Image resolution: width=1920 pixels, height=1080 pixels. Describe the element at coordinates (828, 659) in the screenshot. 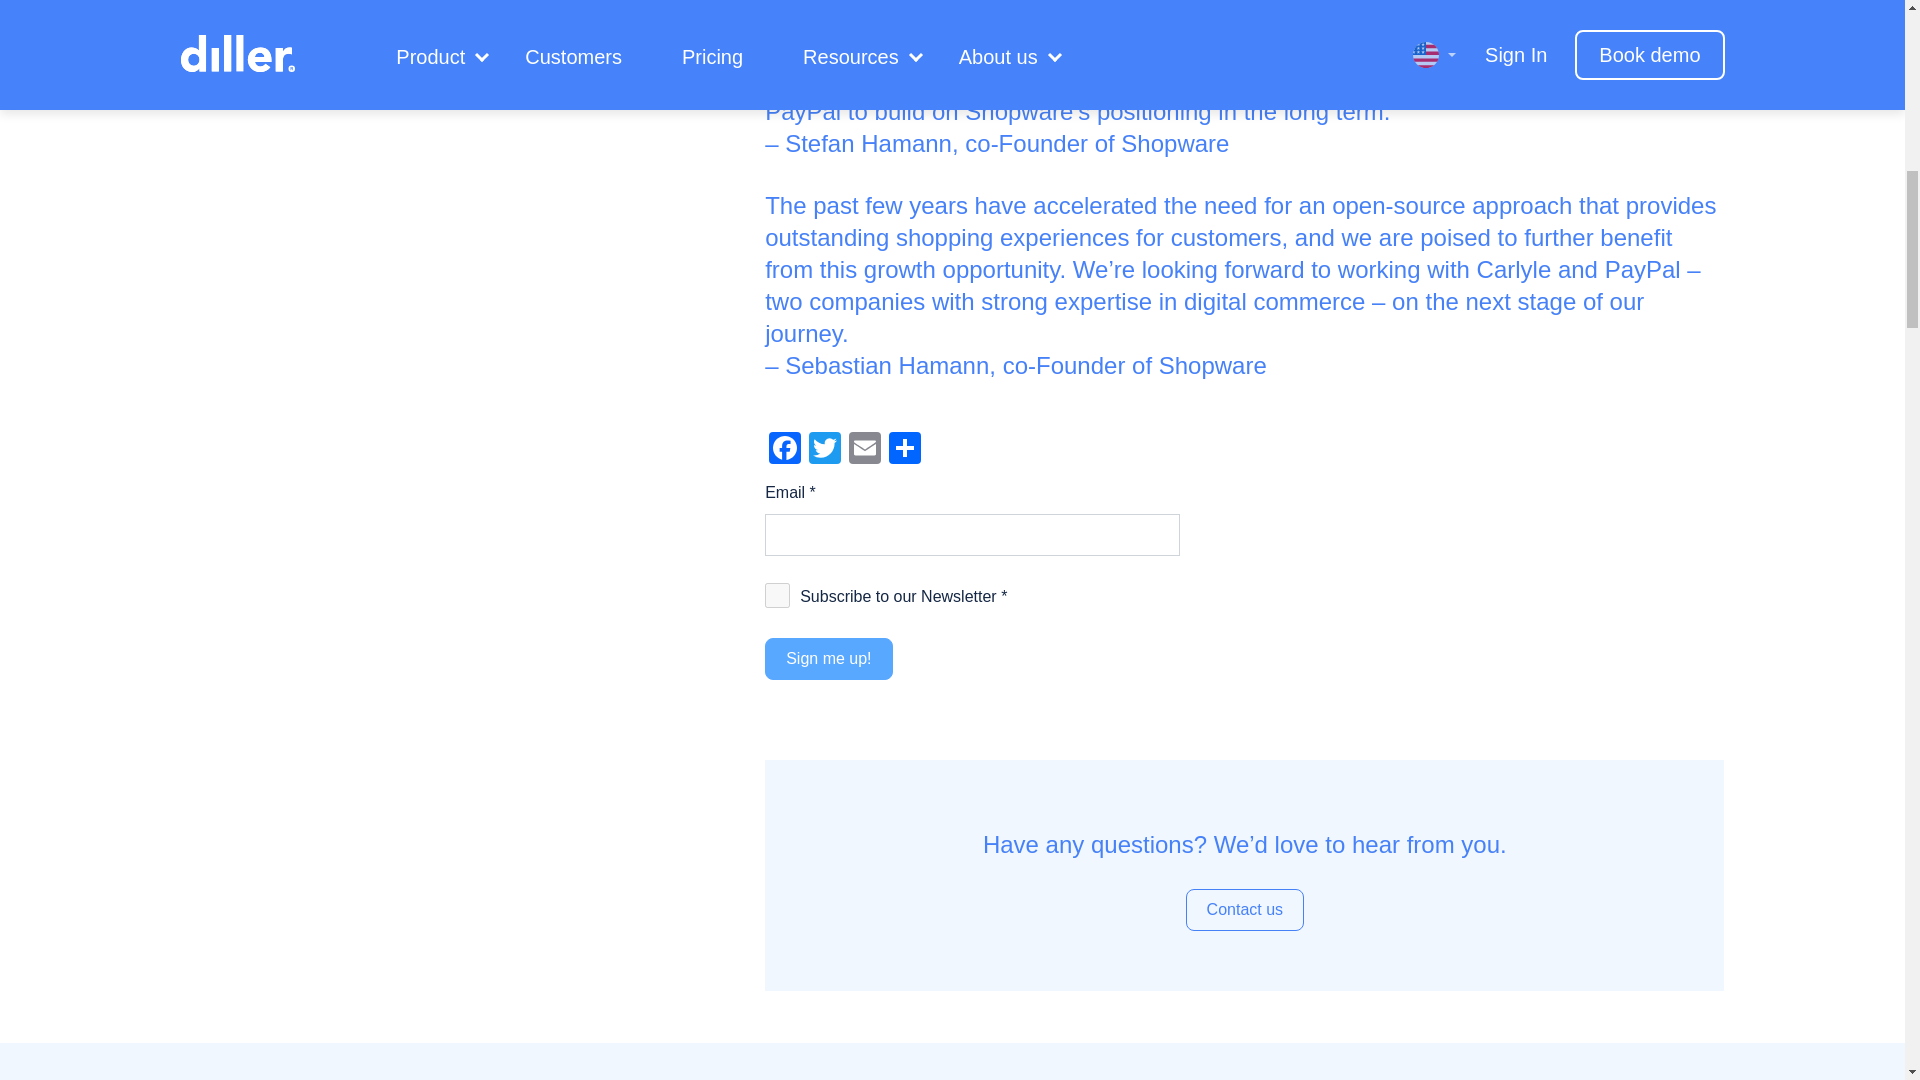

I see `Sign me up!` at that location.